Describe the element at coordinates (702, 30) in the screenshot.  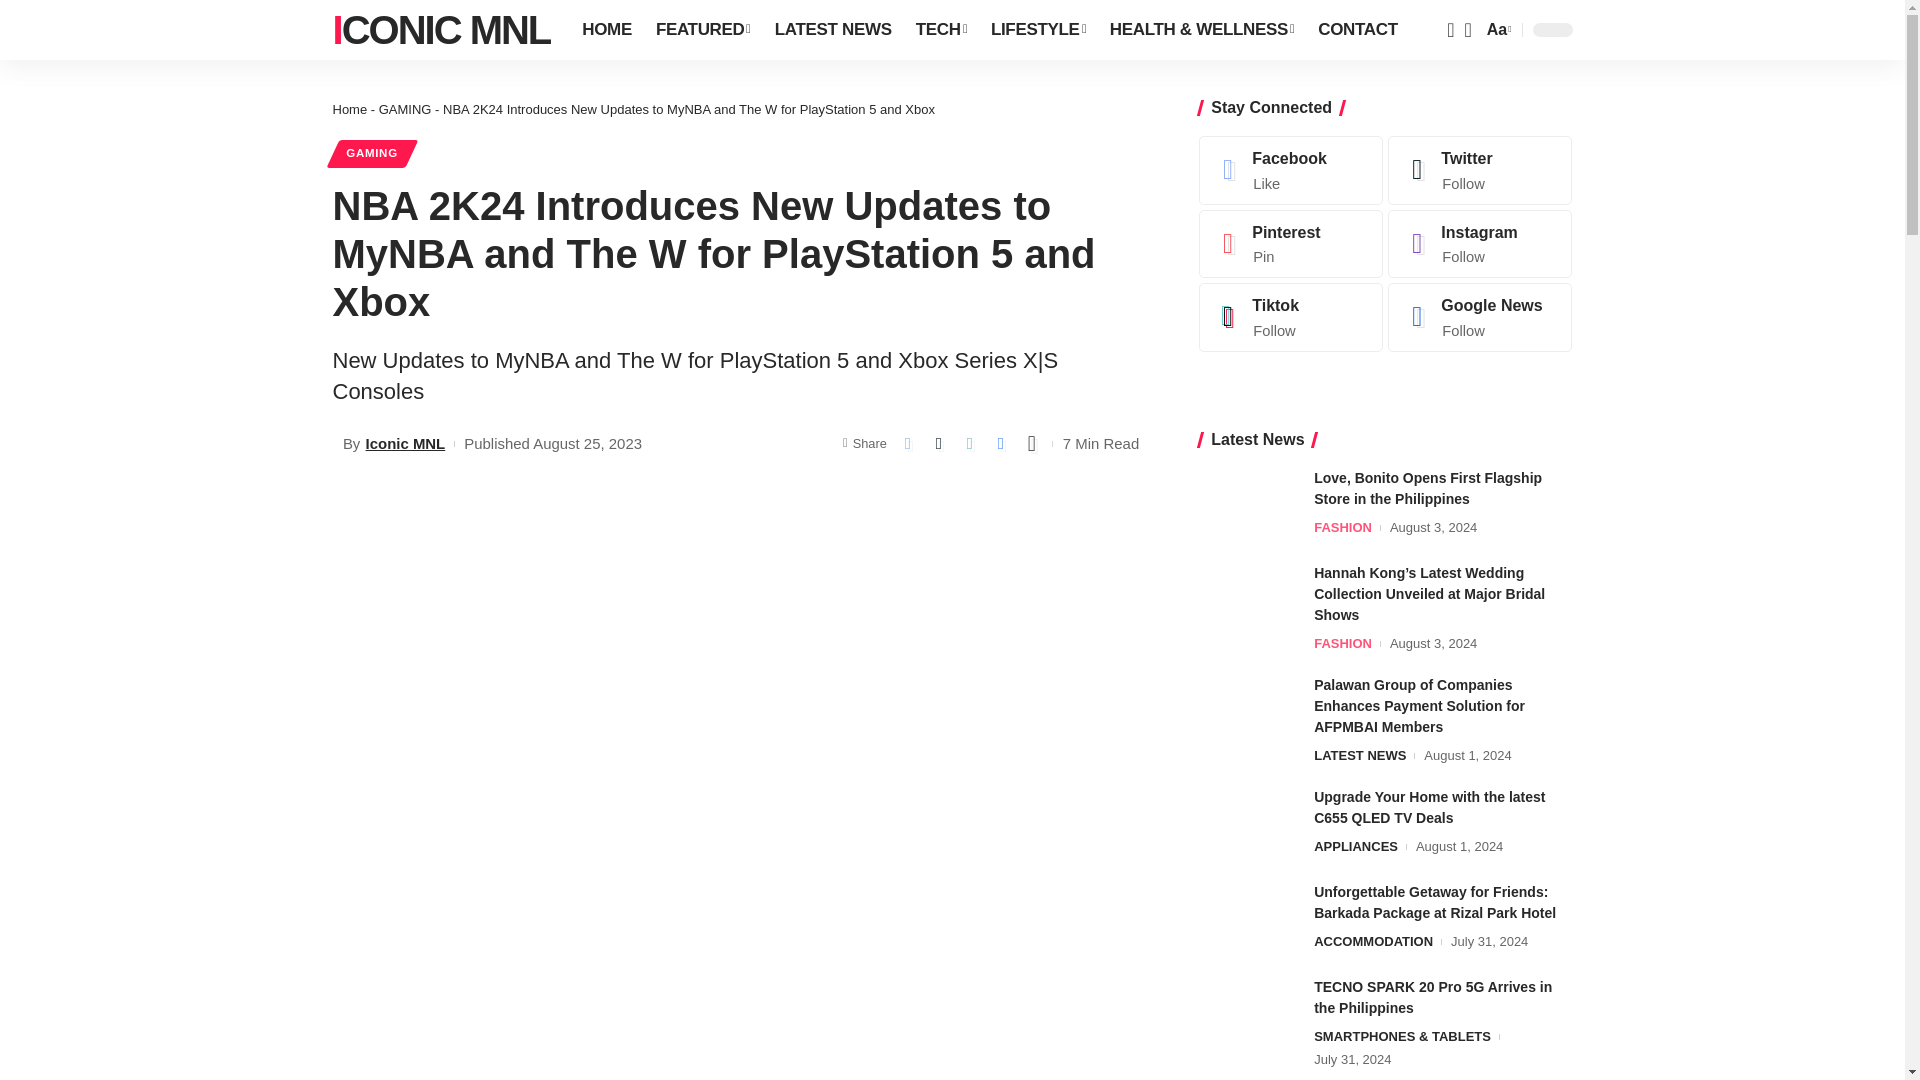
I see `FEATURED` at that location.